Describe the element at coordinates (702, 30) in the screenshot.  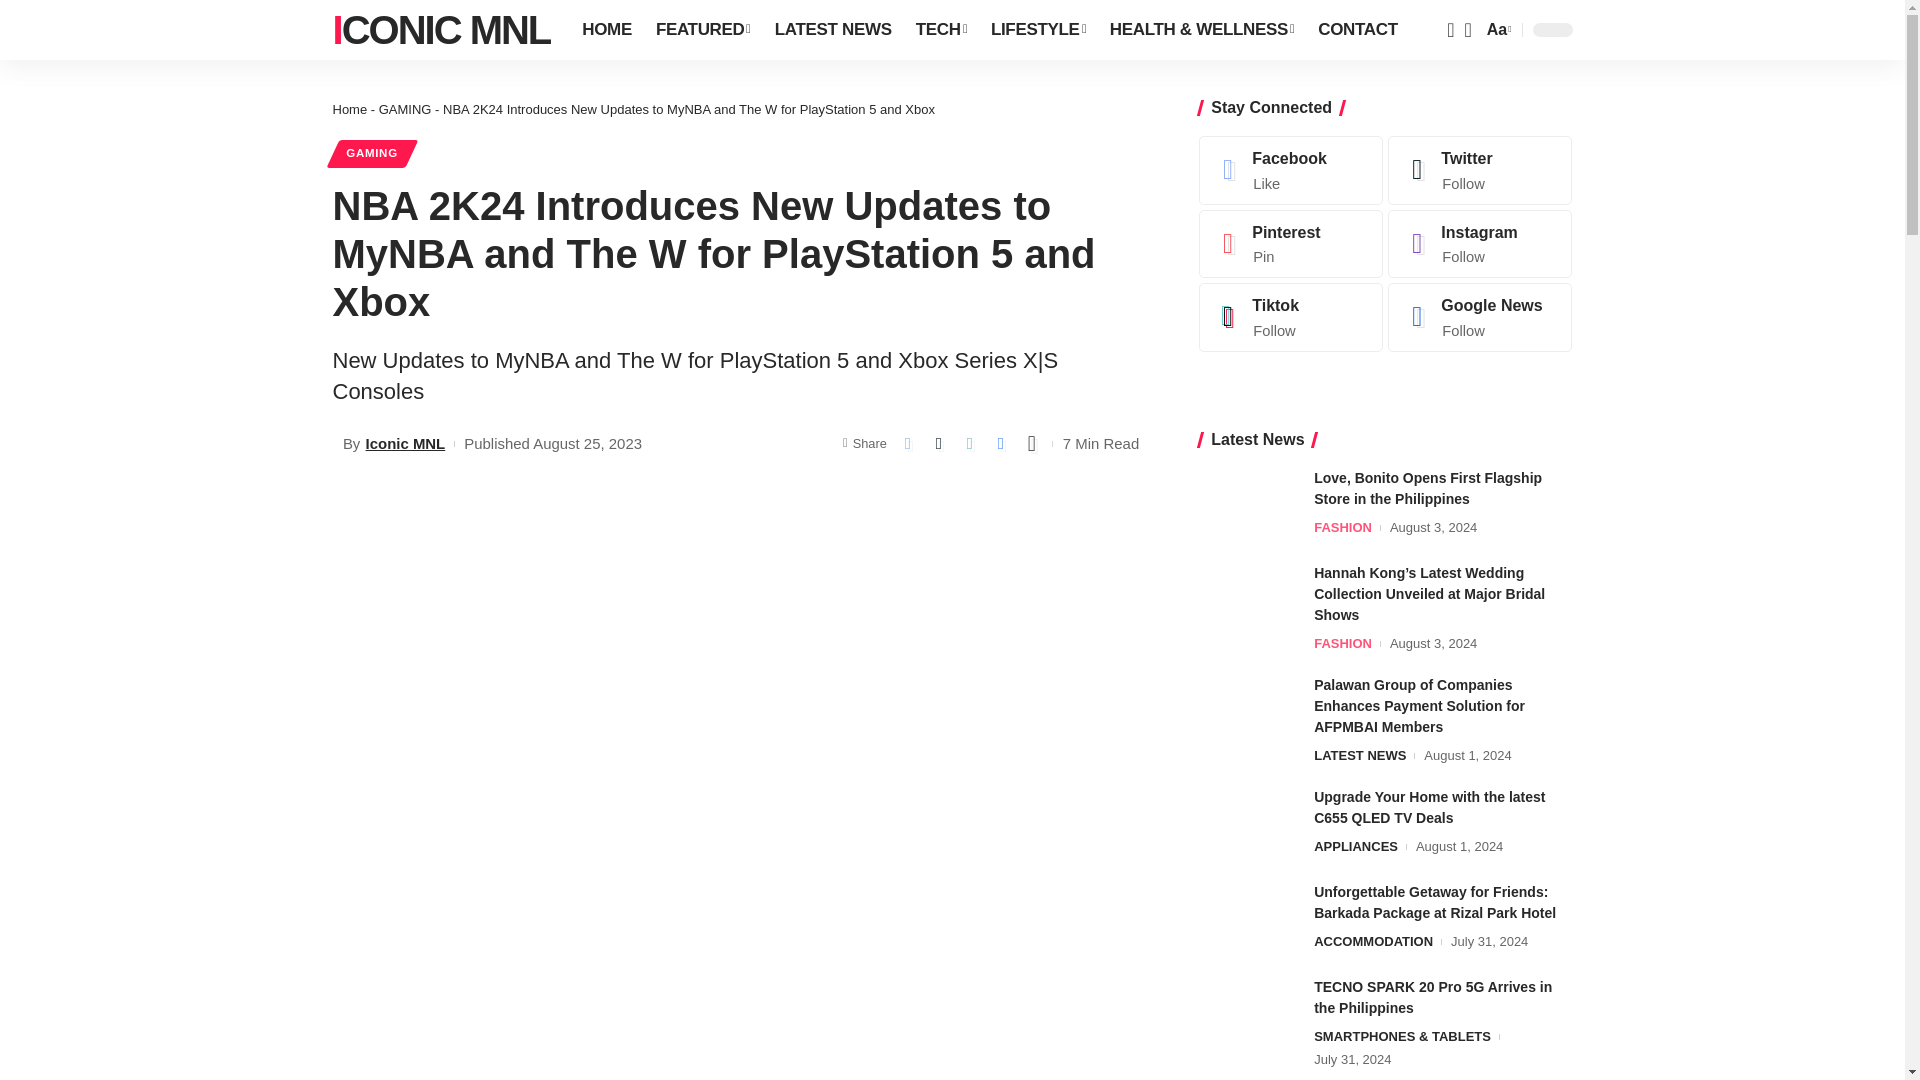
I see `FEATURED` at that location.